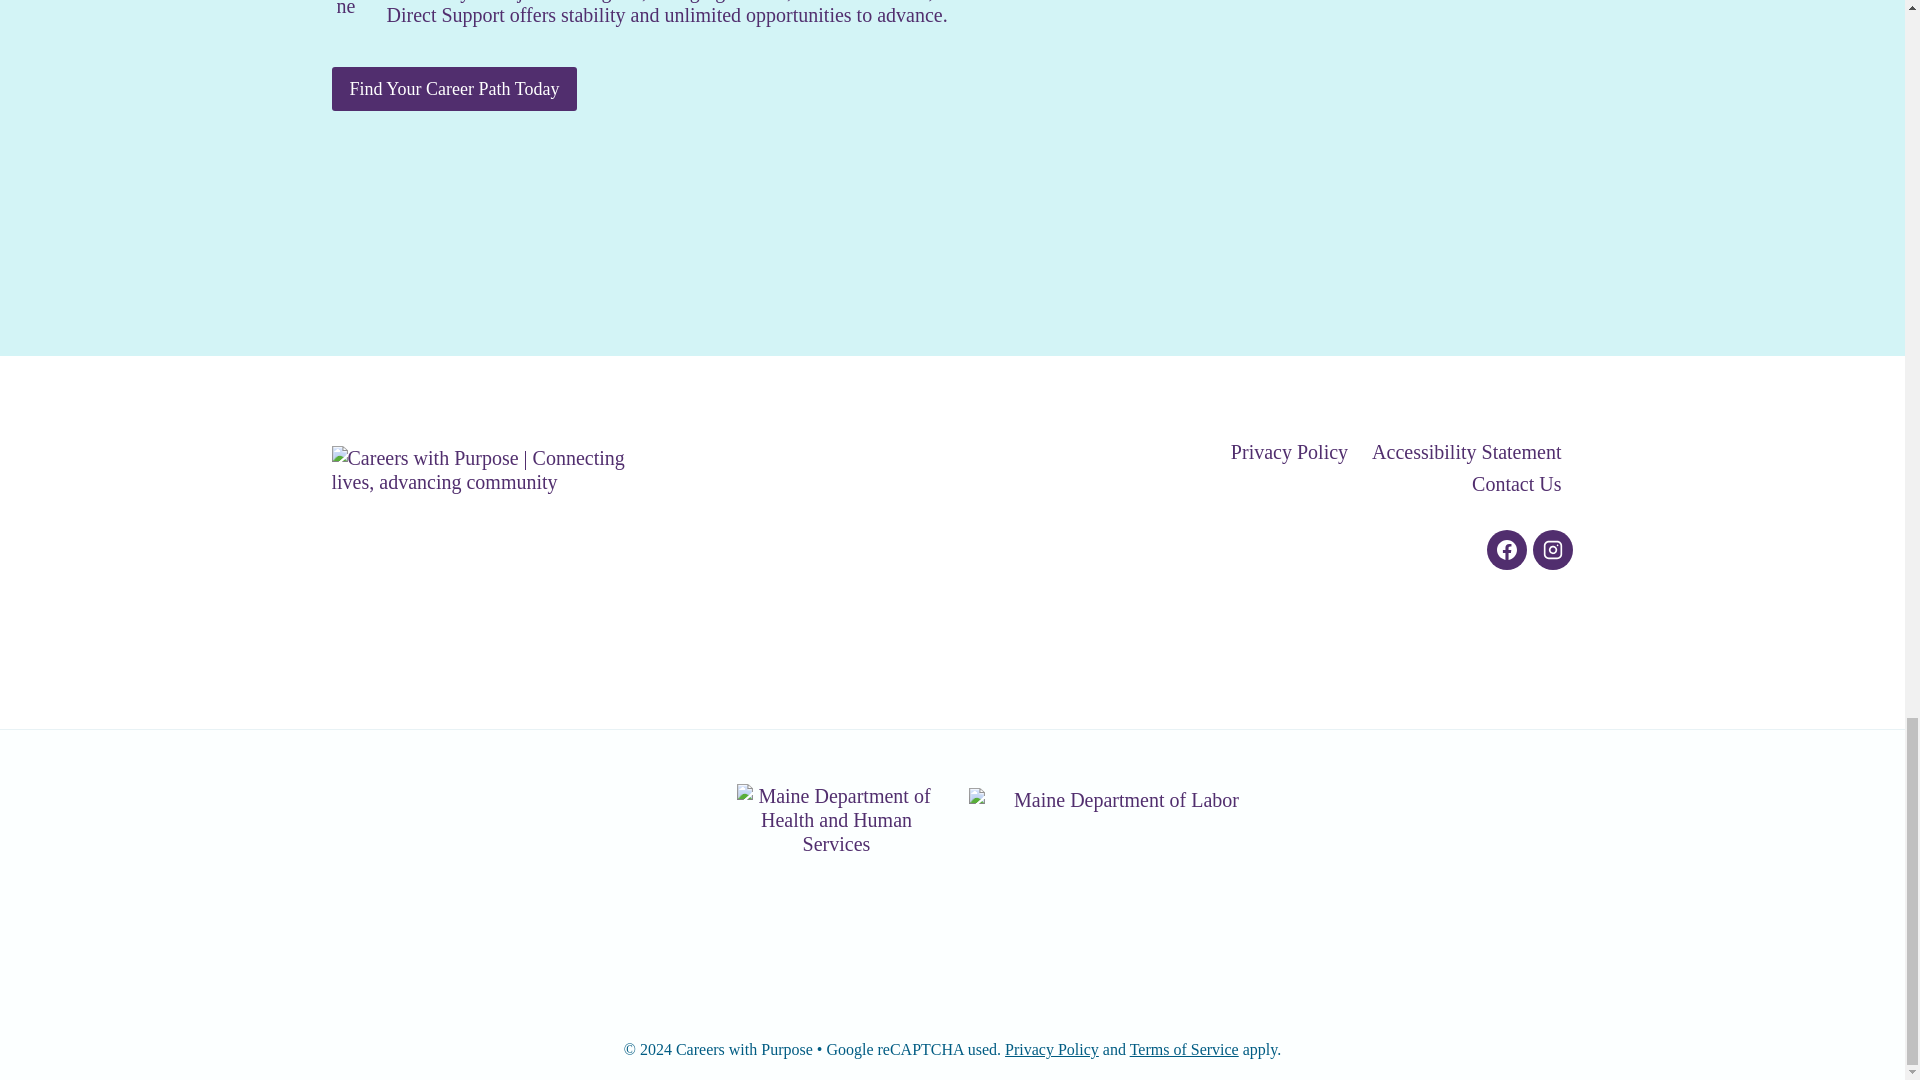 This screenshot has width=1920, height=1080. Describe the element at coordinates (454, 88) in the screenshot. I see `Find Your Career Path Today` at that location.